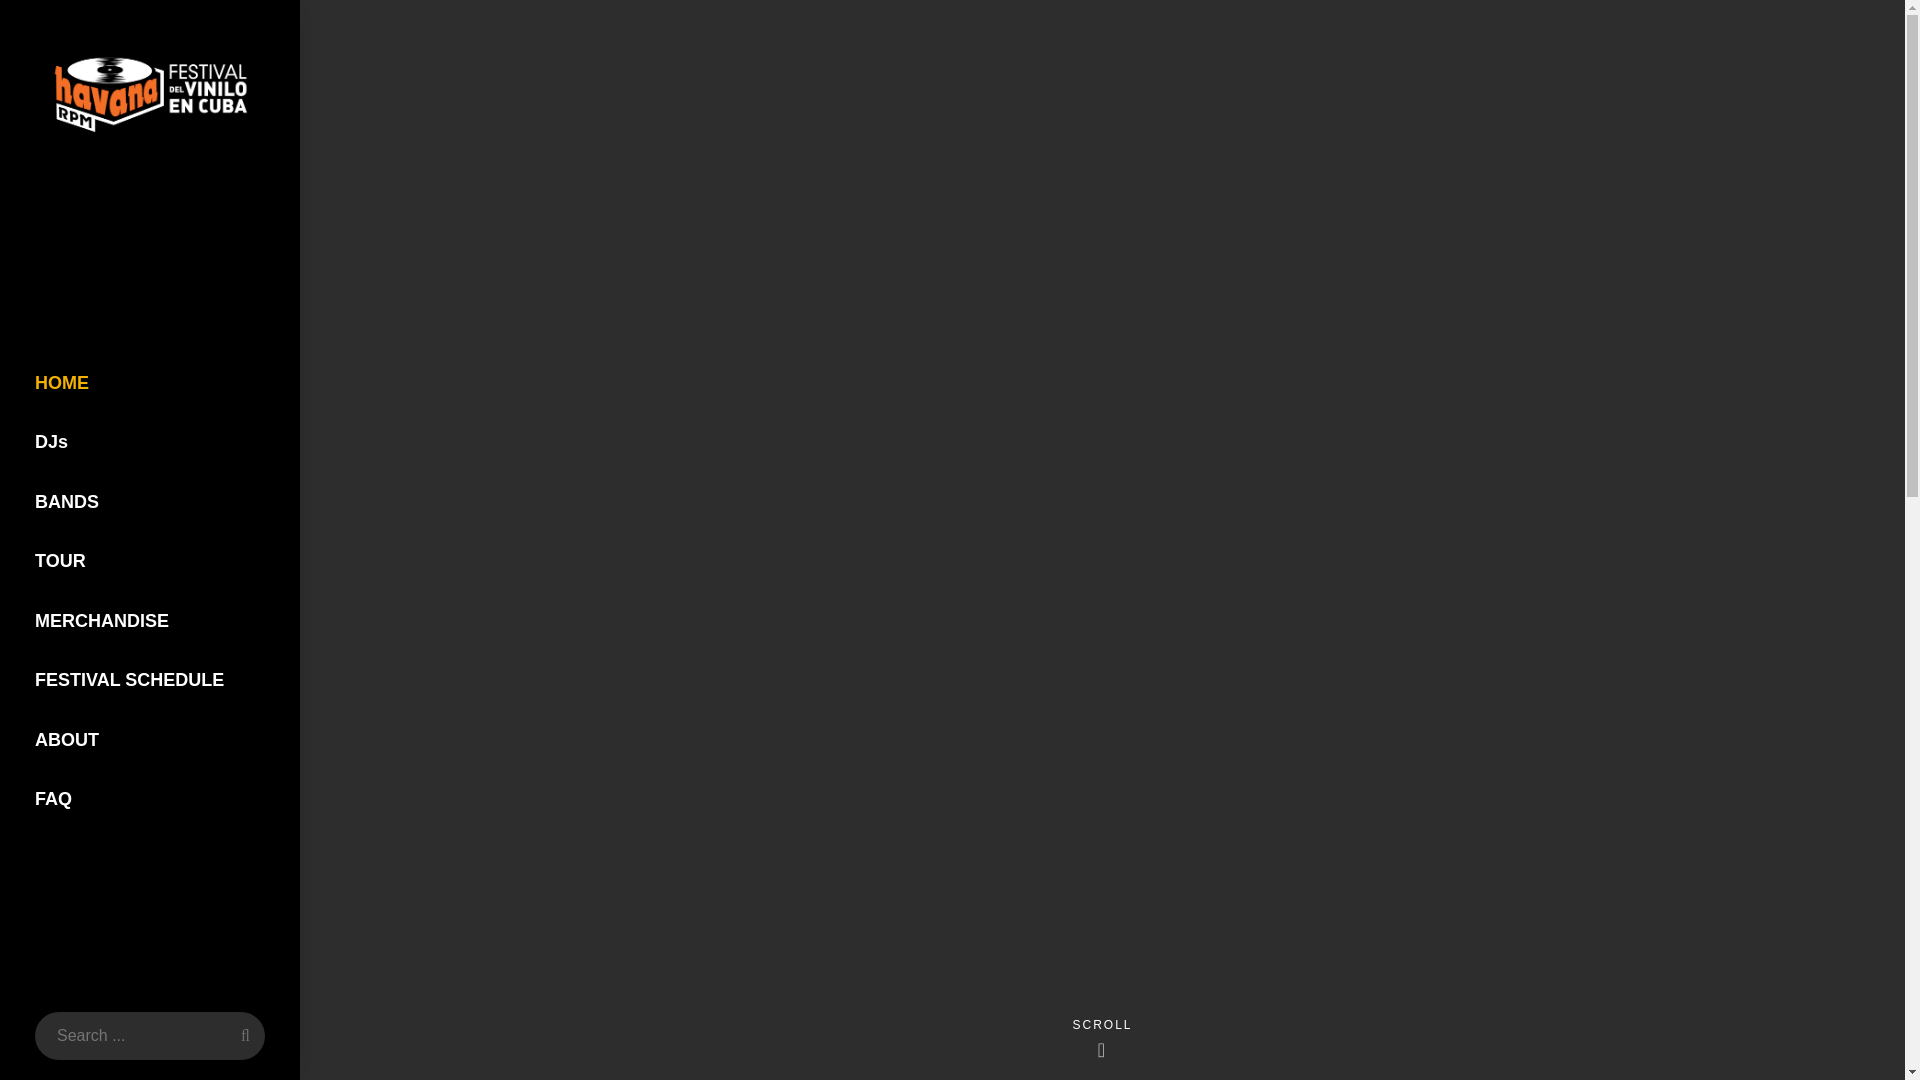 The width and height of the screenshot is (1920, 1080). What do you see at coordinates (1102, 1033) in the screenshot?
I see `SCROLL` at bounding box center [1102, 1033].